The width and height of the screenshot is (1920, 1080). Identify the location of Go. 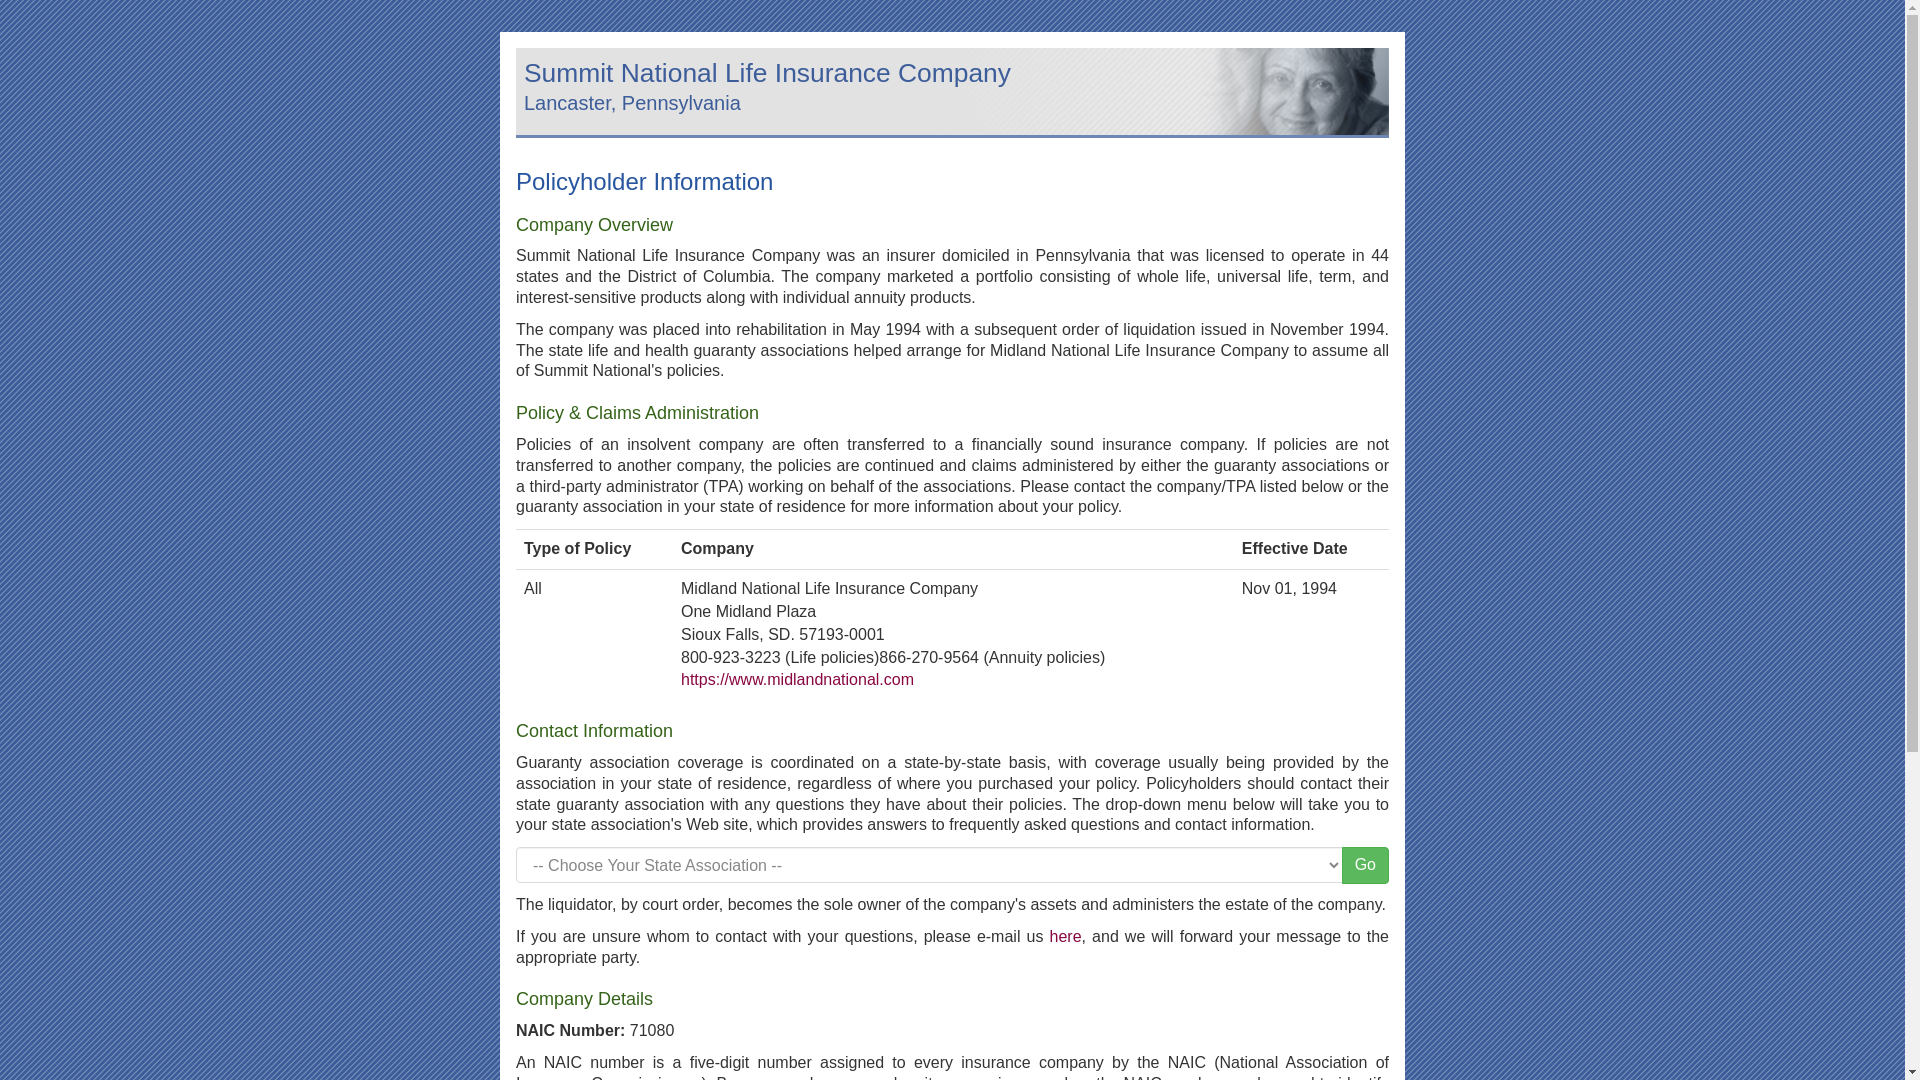
(1365, 865).